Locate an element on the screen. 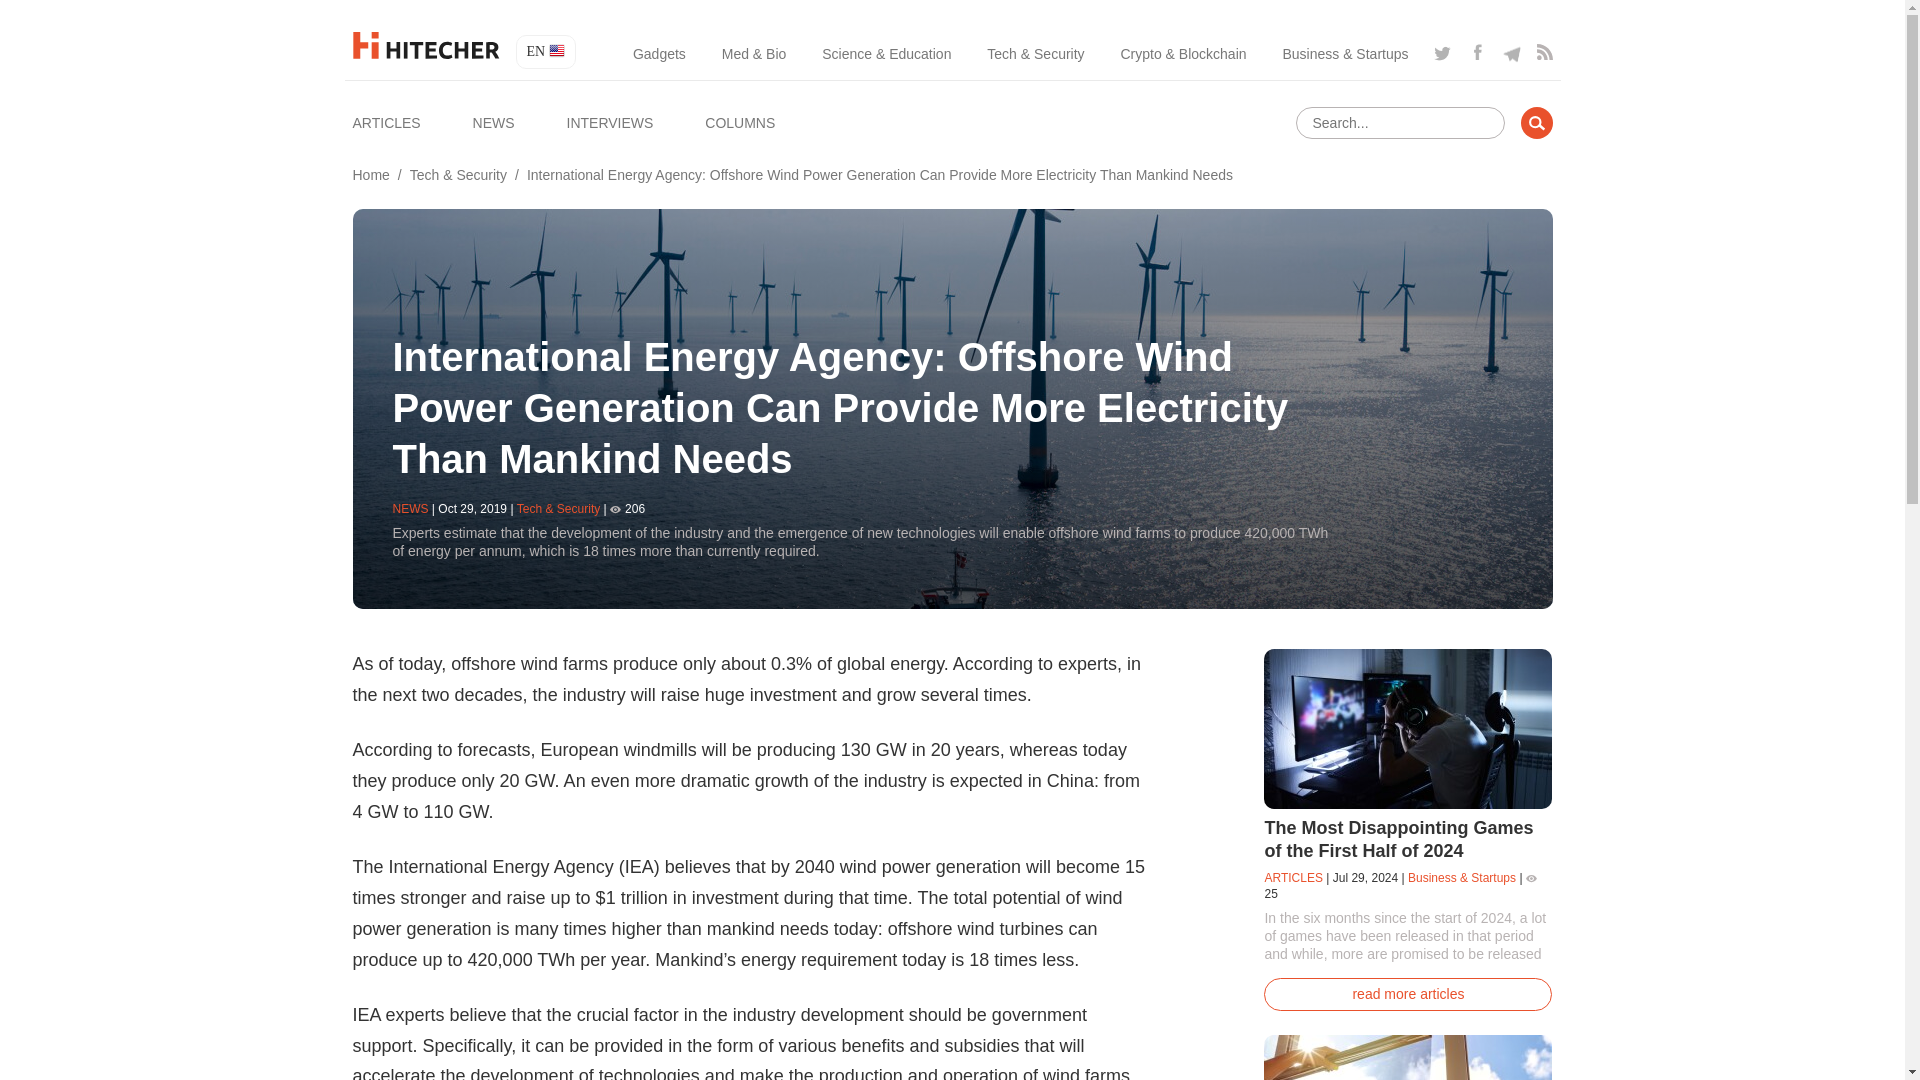 The width and height of the screenshot is (1920, 1080). Search Results for: is located at coordinates (1400, 122).